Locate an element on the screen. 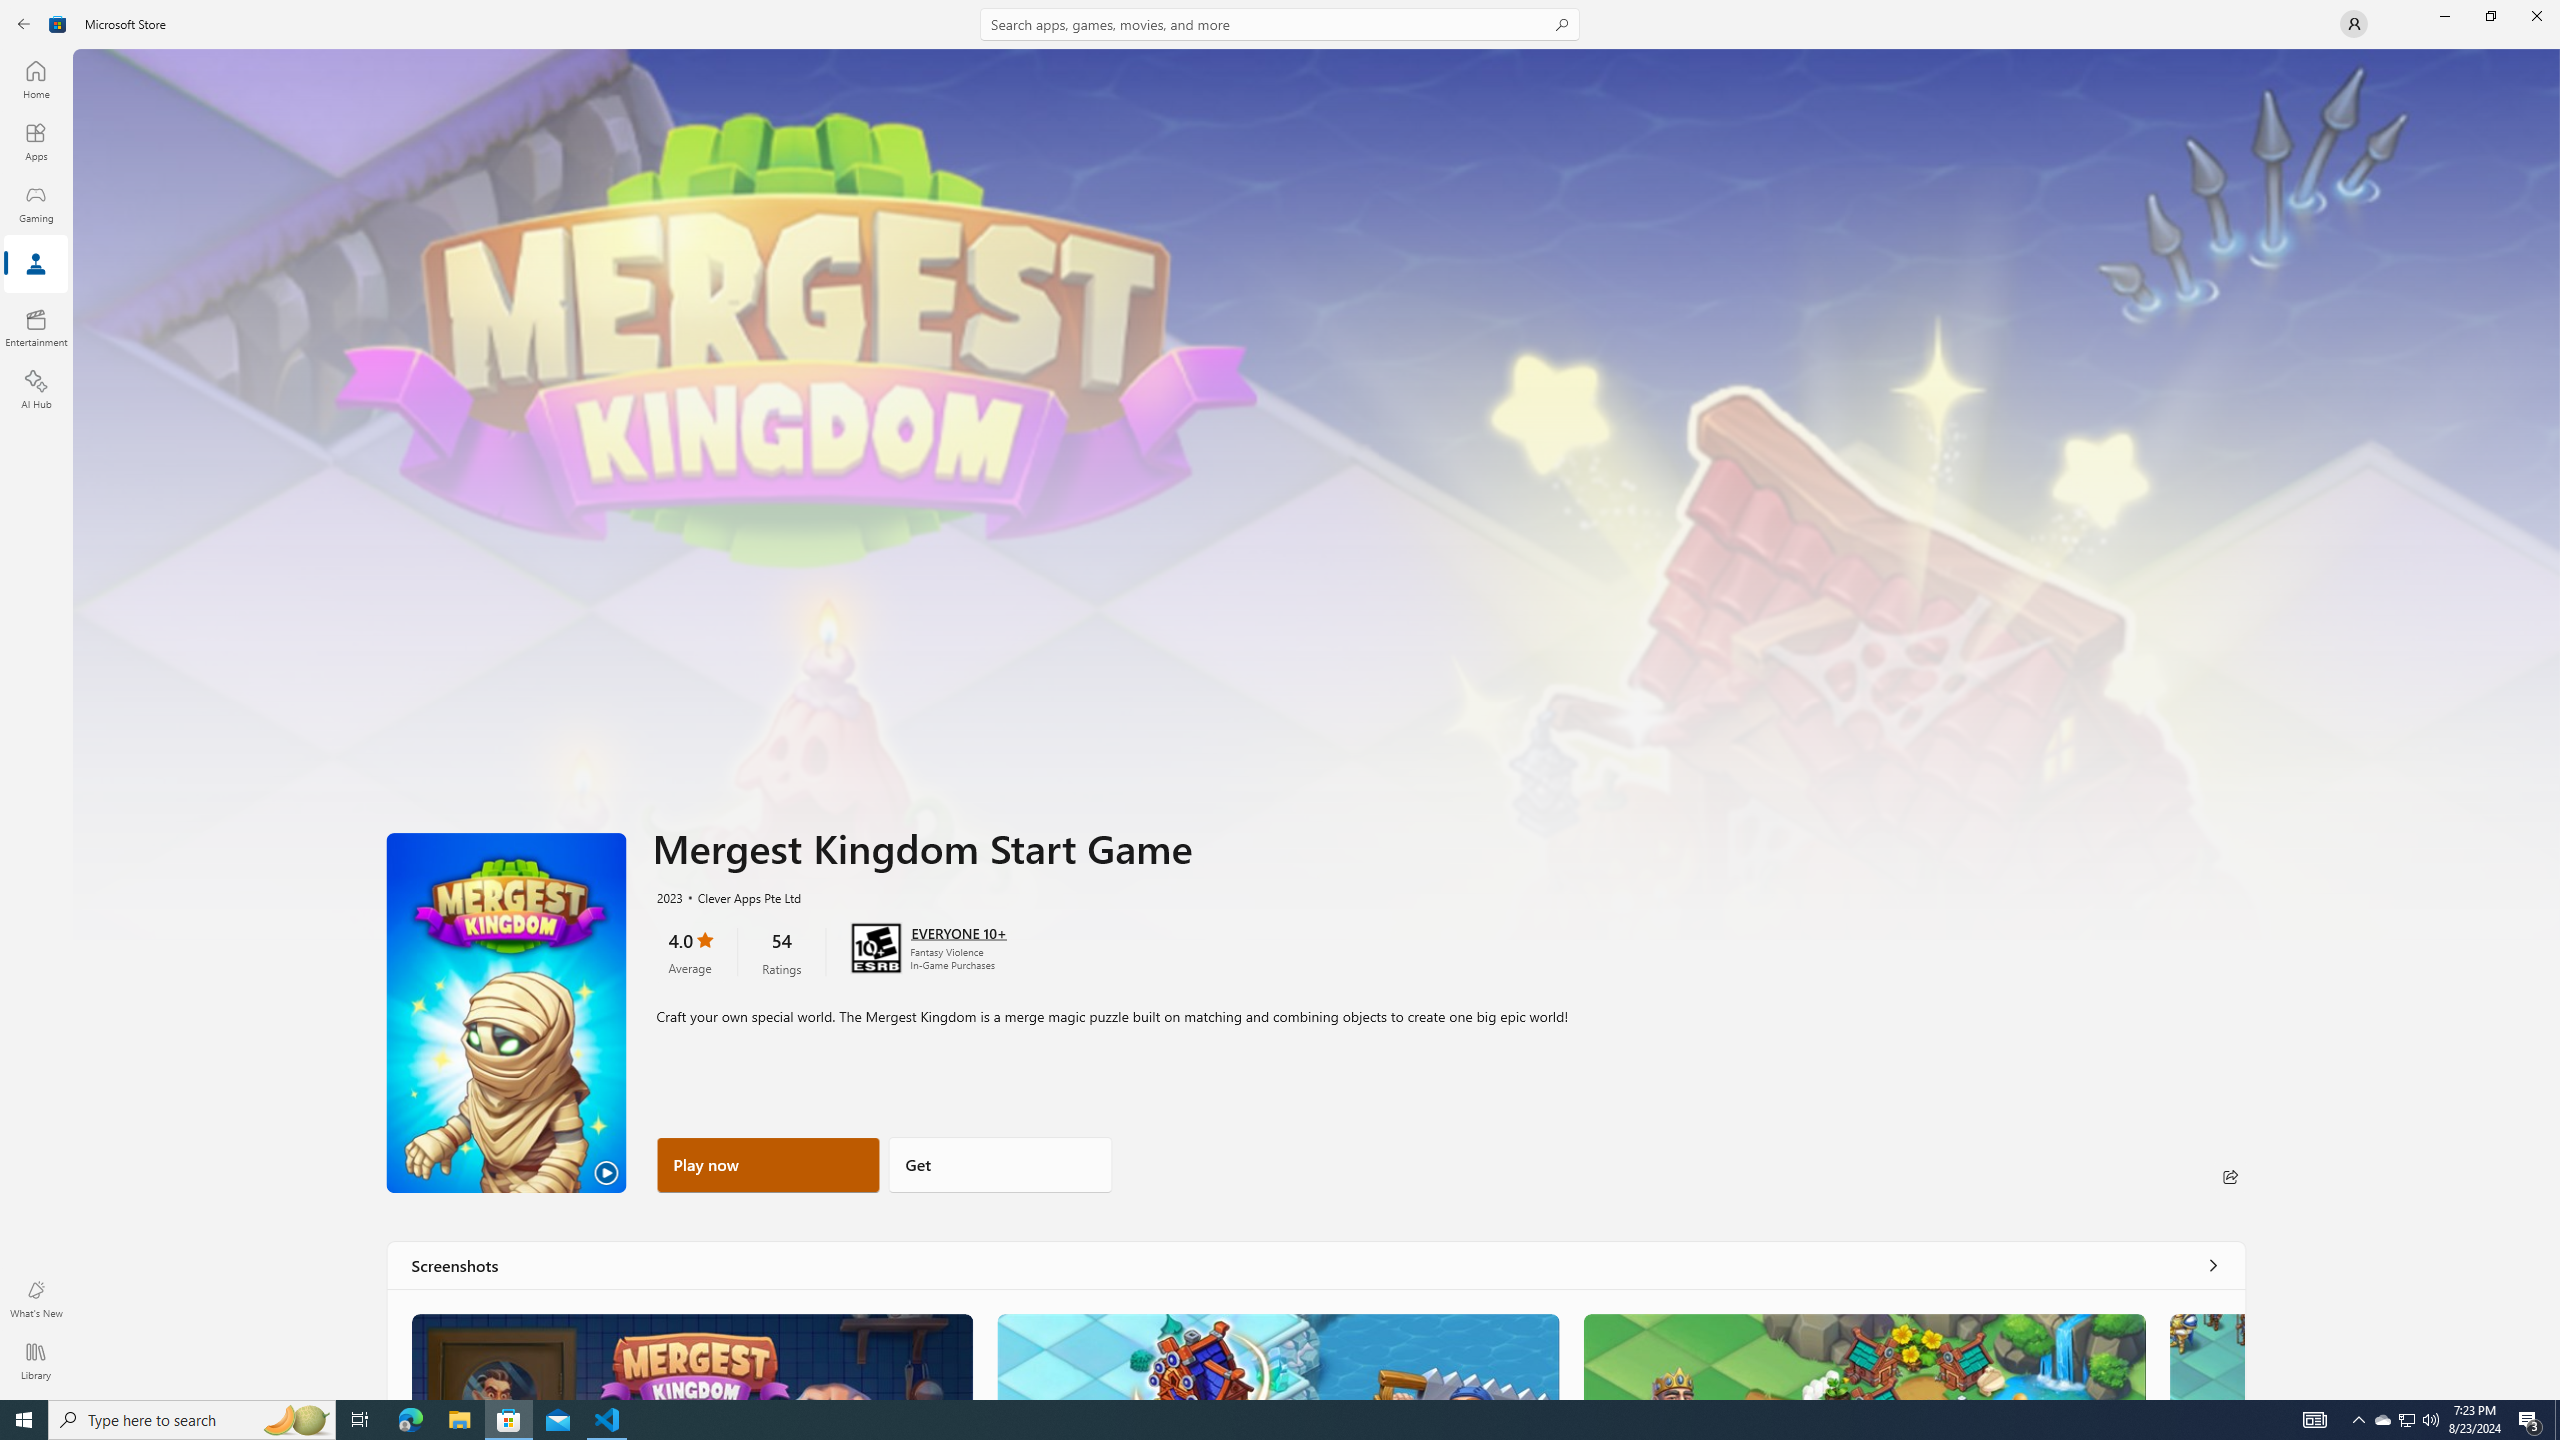 Image resolution: width=2560 pixels, height=1440 pixels. AutomationID: NavigationControl is located at coordinates (1280, 700).